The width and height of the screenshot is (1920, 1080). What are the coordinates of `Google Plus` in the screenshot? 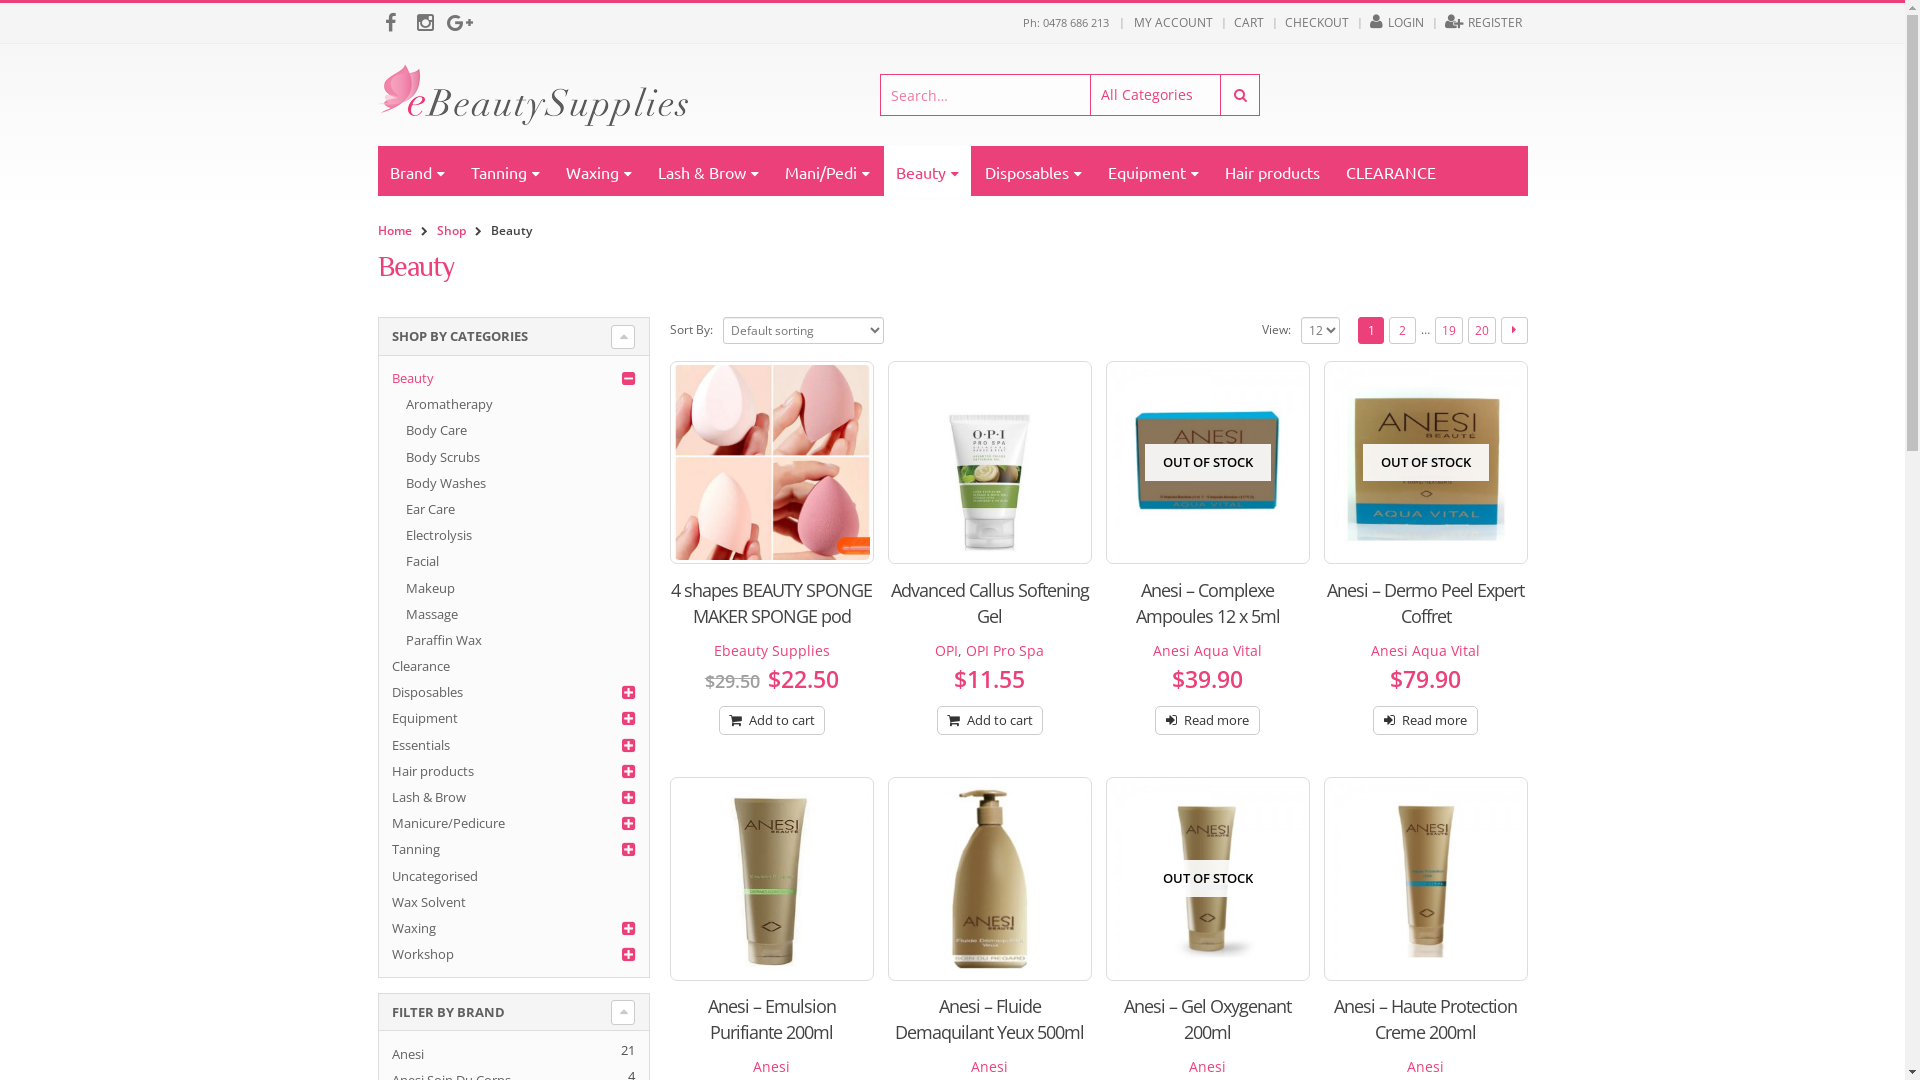 It's located at (460, 23).